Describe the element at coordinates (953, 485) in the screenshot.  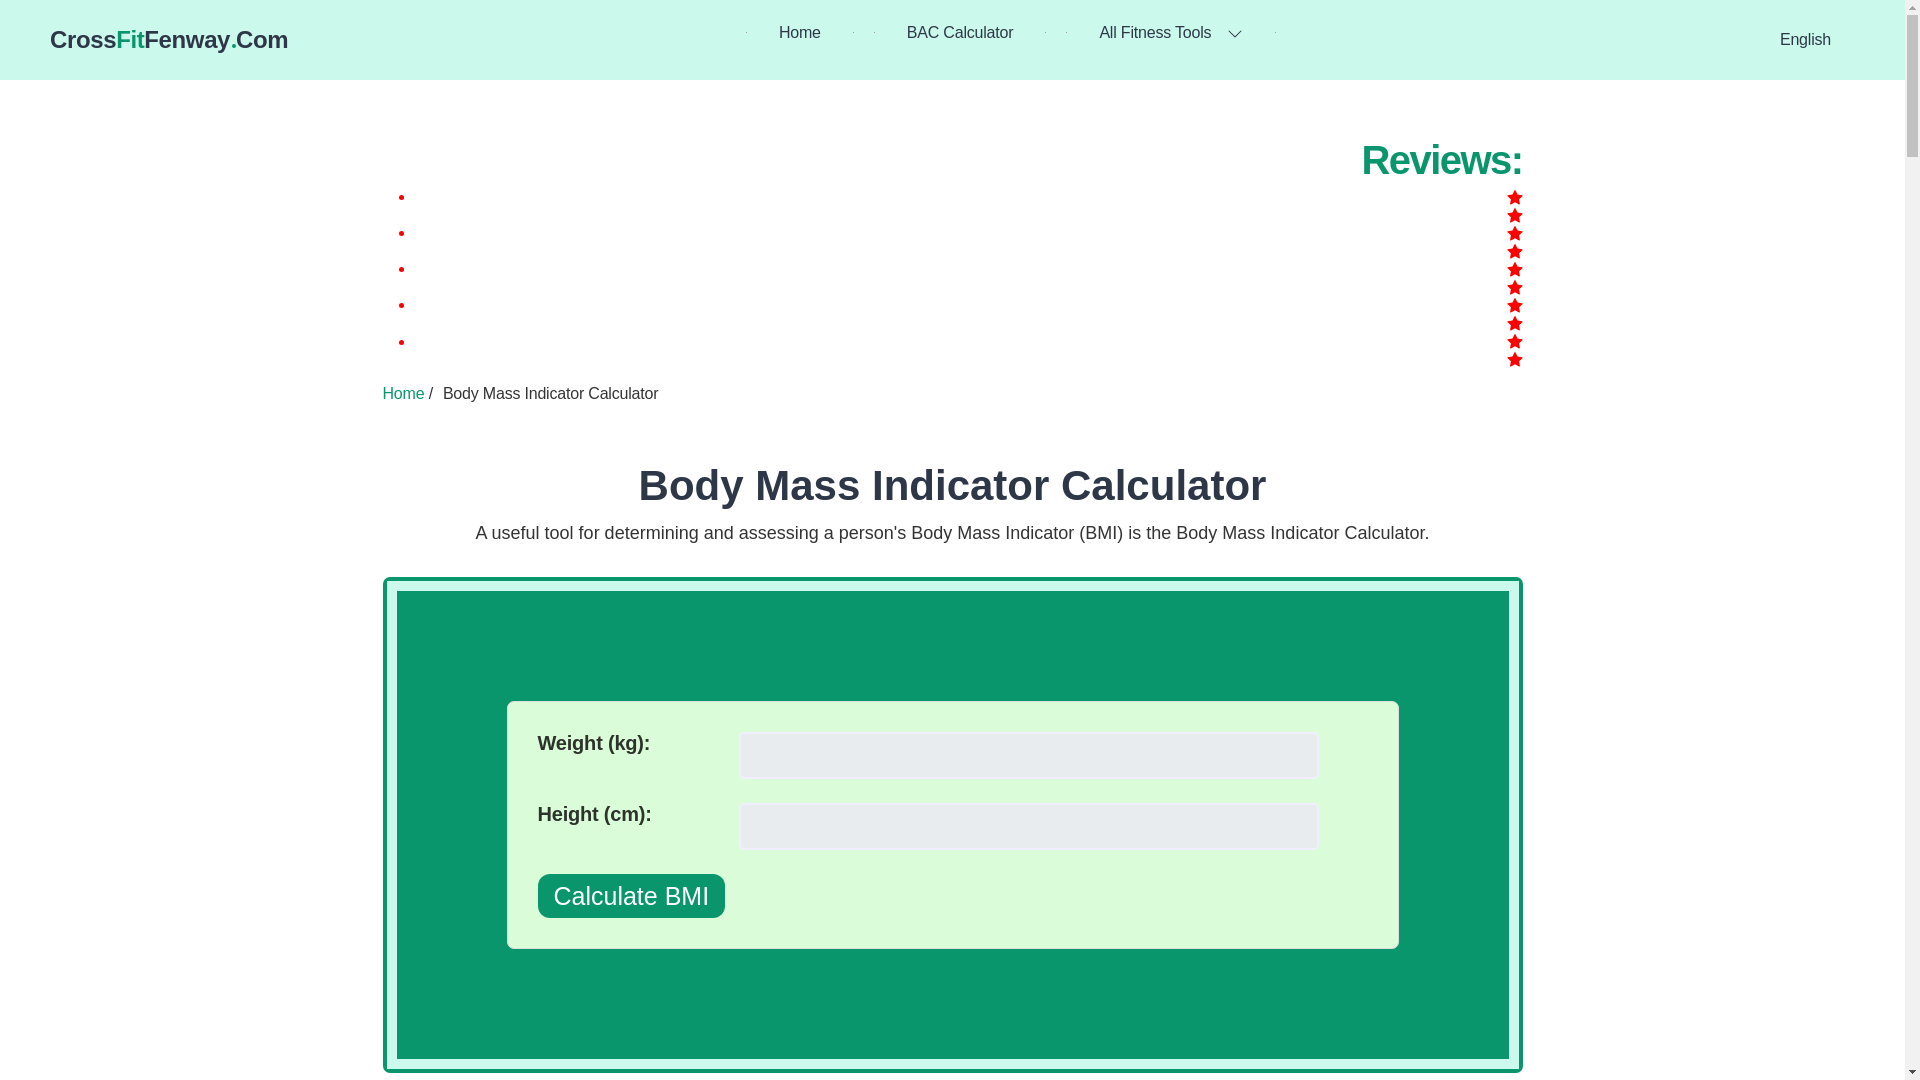
I see `Body Mass Indicator Calculator` at that location.